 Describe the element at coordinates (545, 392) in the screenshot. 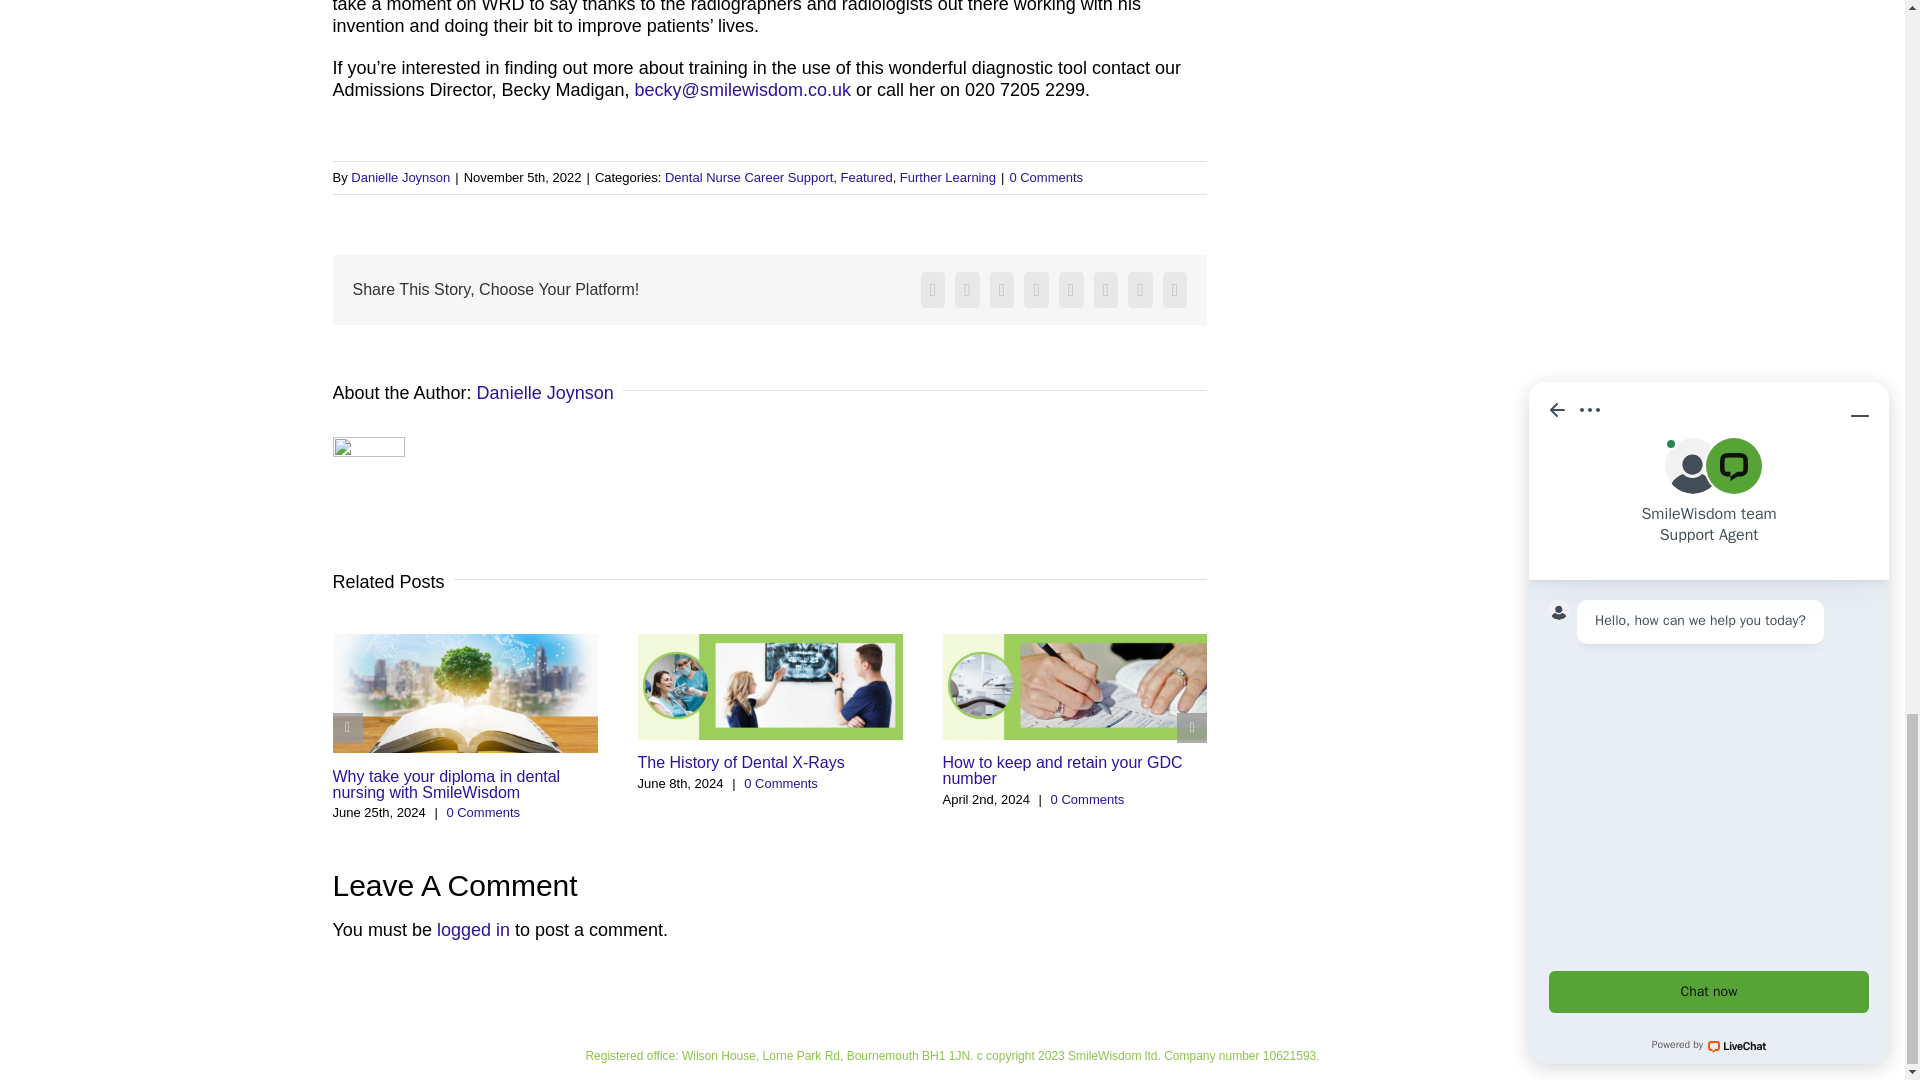

I see `Posts by Danielle Joynson` at that location.